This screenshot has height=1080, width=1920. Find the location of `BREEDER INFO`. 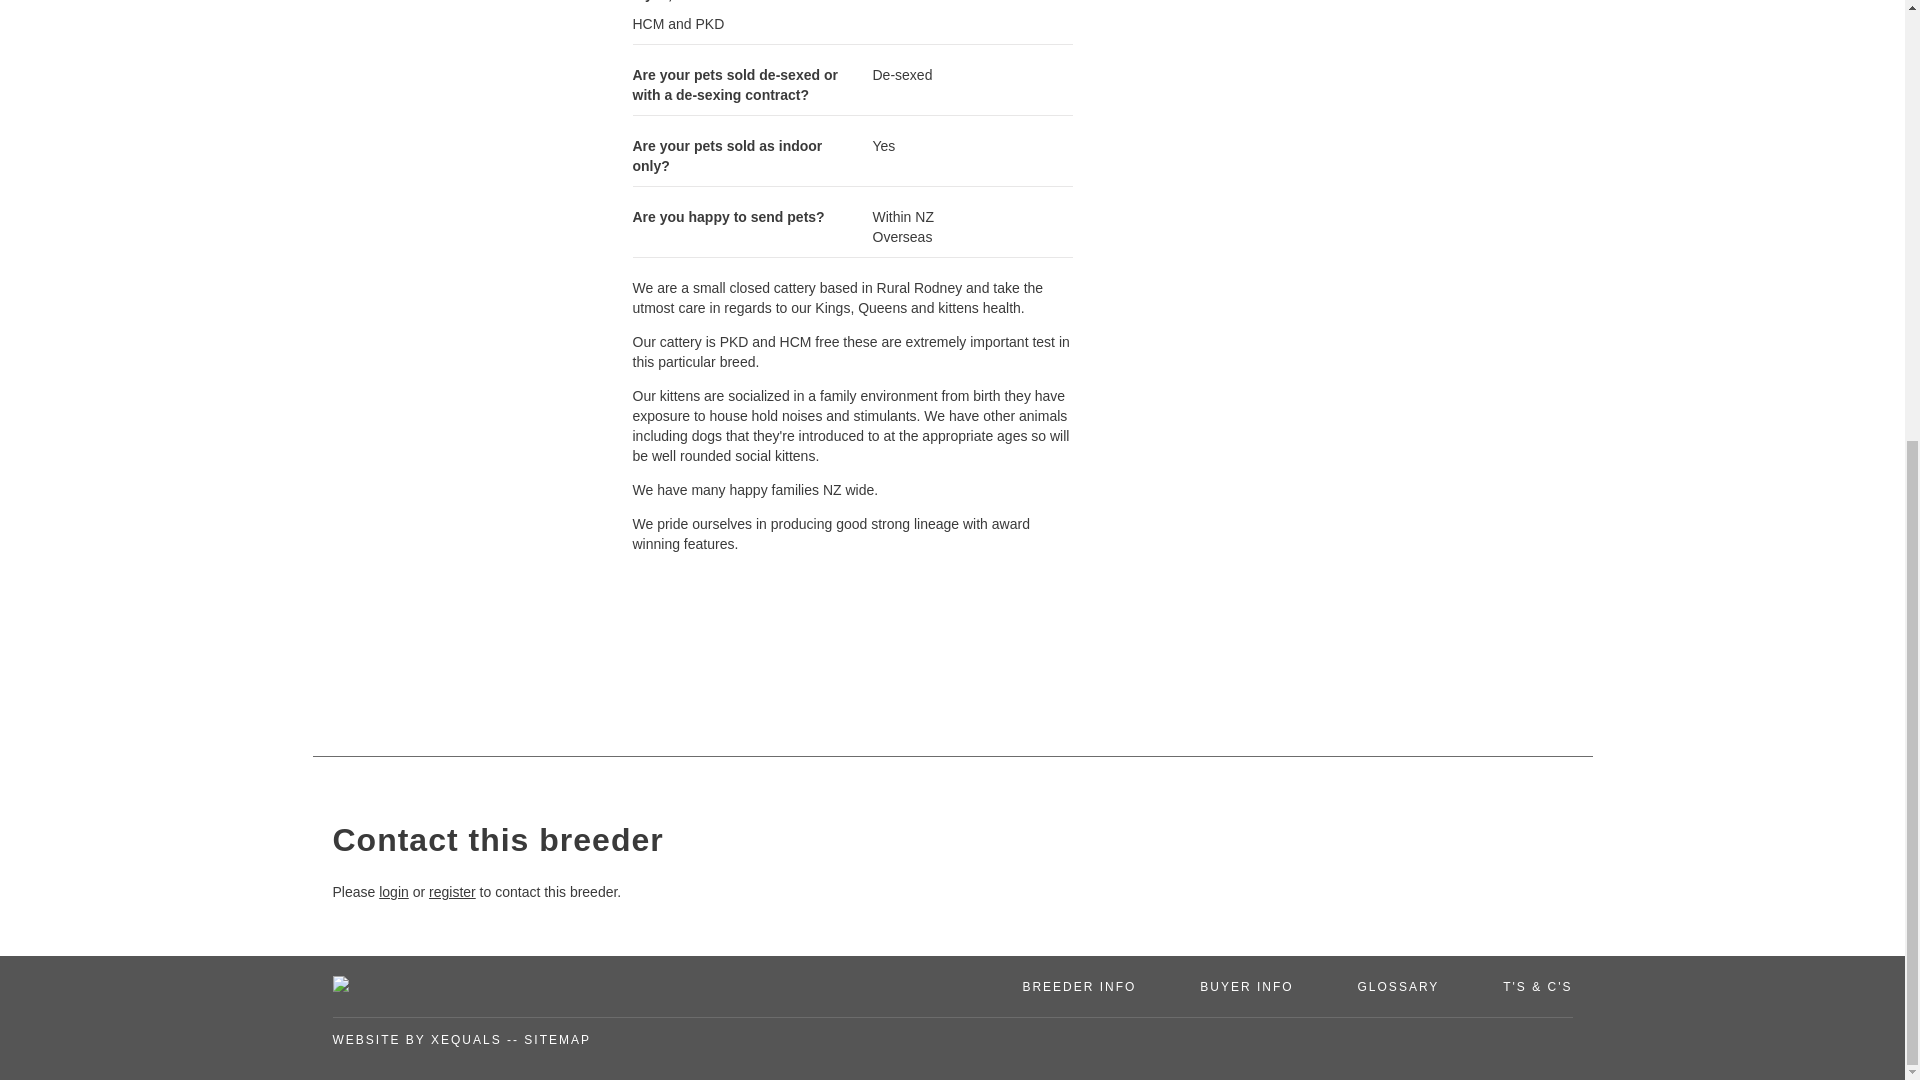

BREEDER INFO is located at coordinates (1078, 986).